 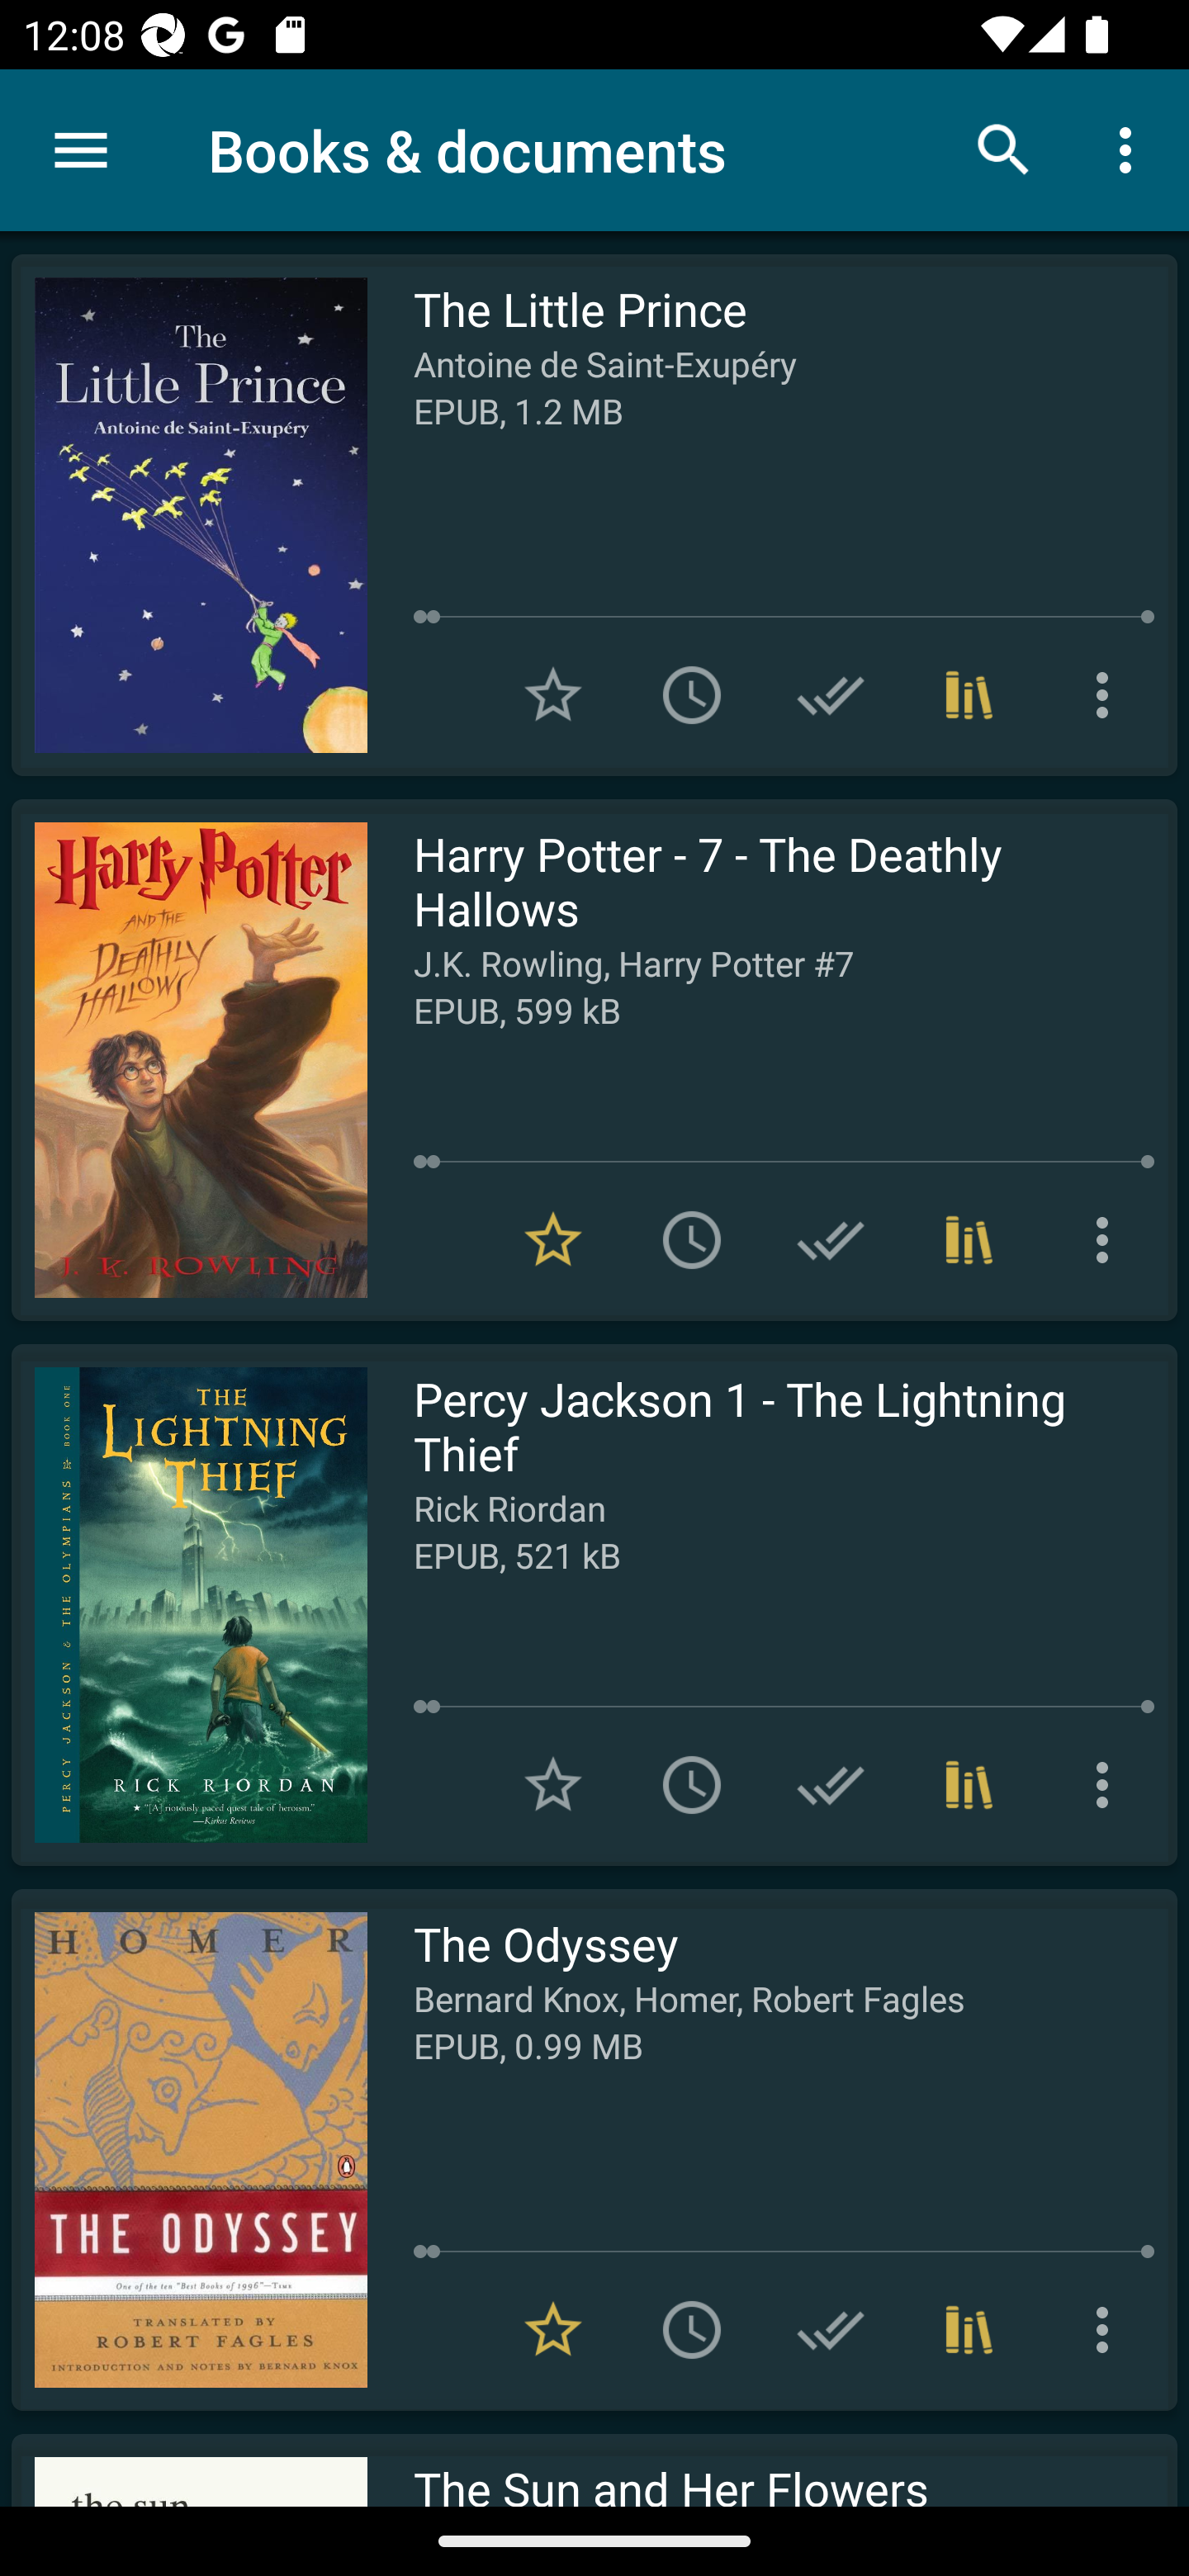 What do you see at coordinates (1108, 2330) in the screenshot?
I see `More options` at bounding box center [1108, 2330].